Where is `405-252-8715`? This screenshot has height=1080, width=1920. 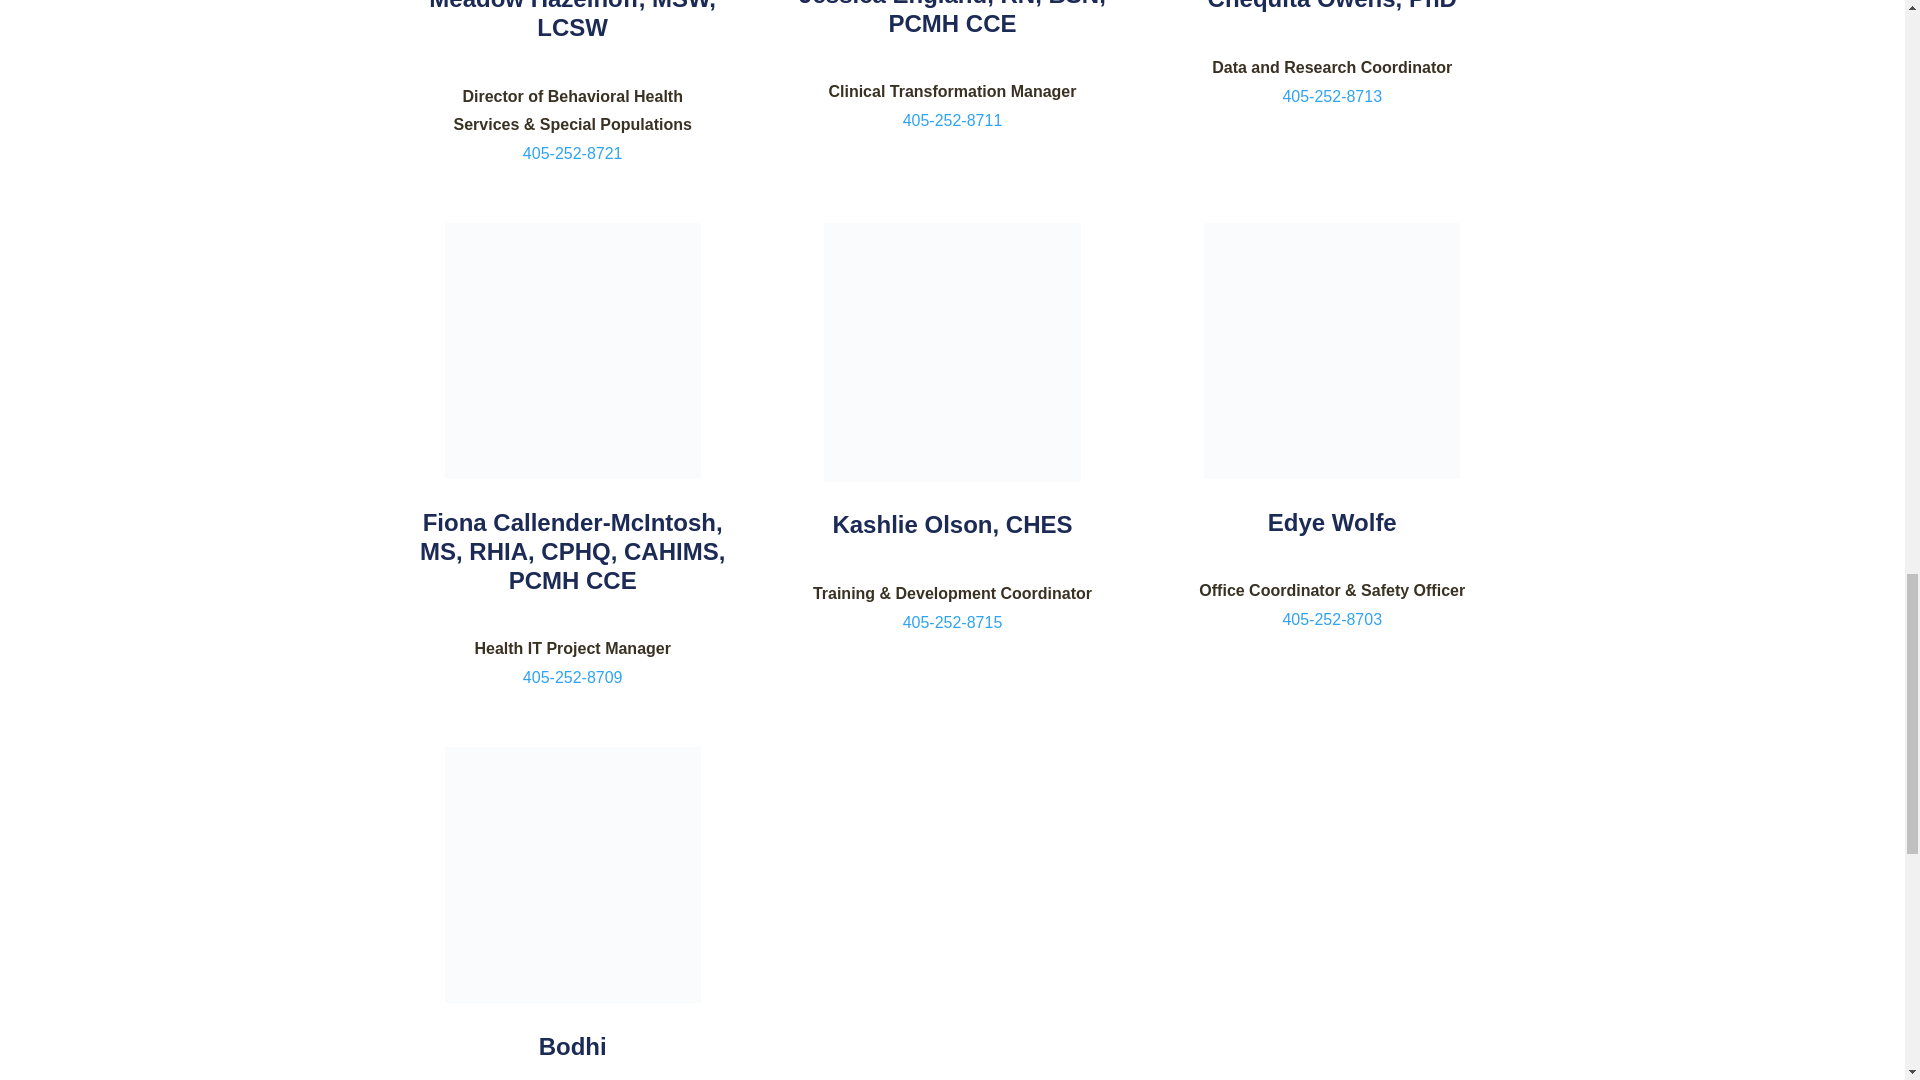
405-252-8715 is located at coordinates (952, 622).